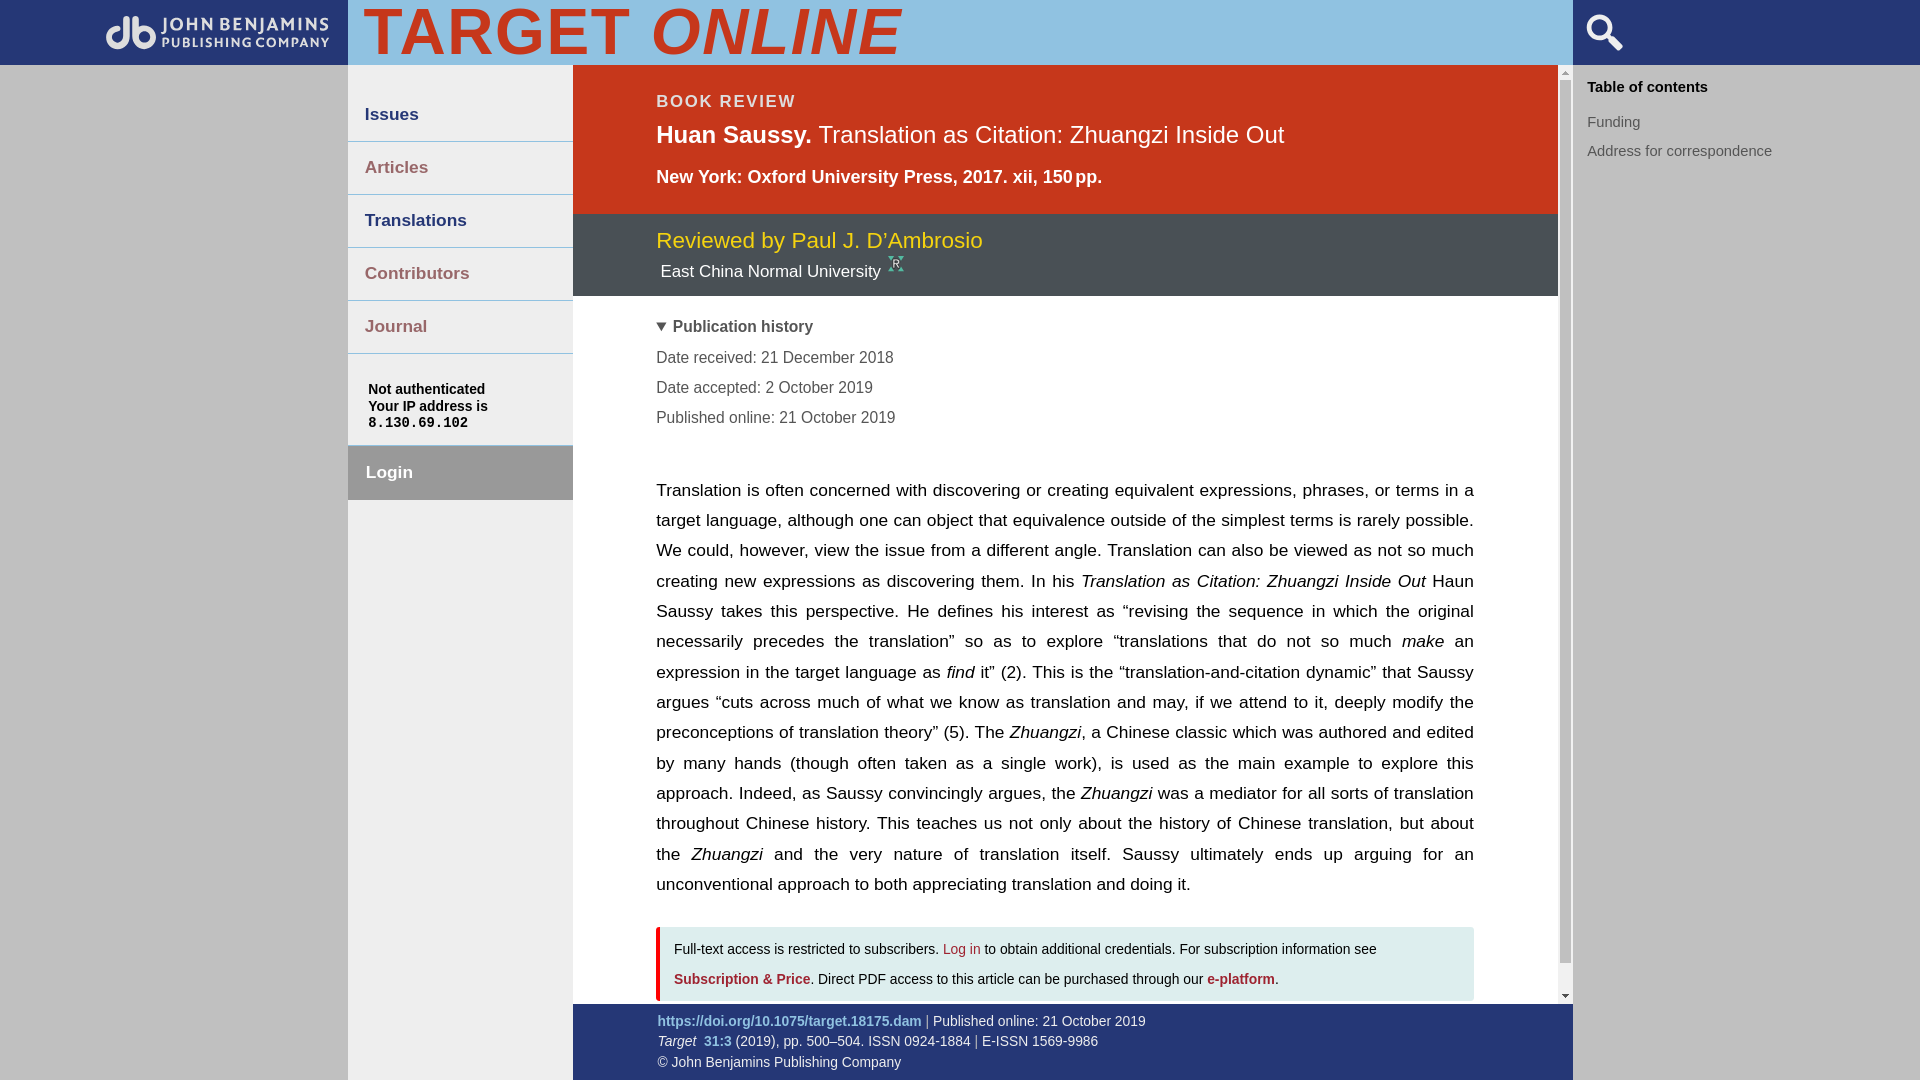 Image resolution: width=1920 pixels, height=1080 pixels. Describe the element at coordinates (460, 168) in the screenshot. I see `Articles` at that location.